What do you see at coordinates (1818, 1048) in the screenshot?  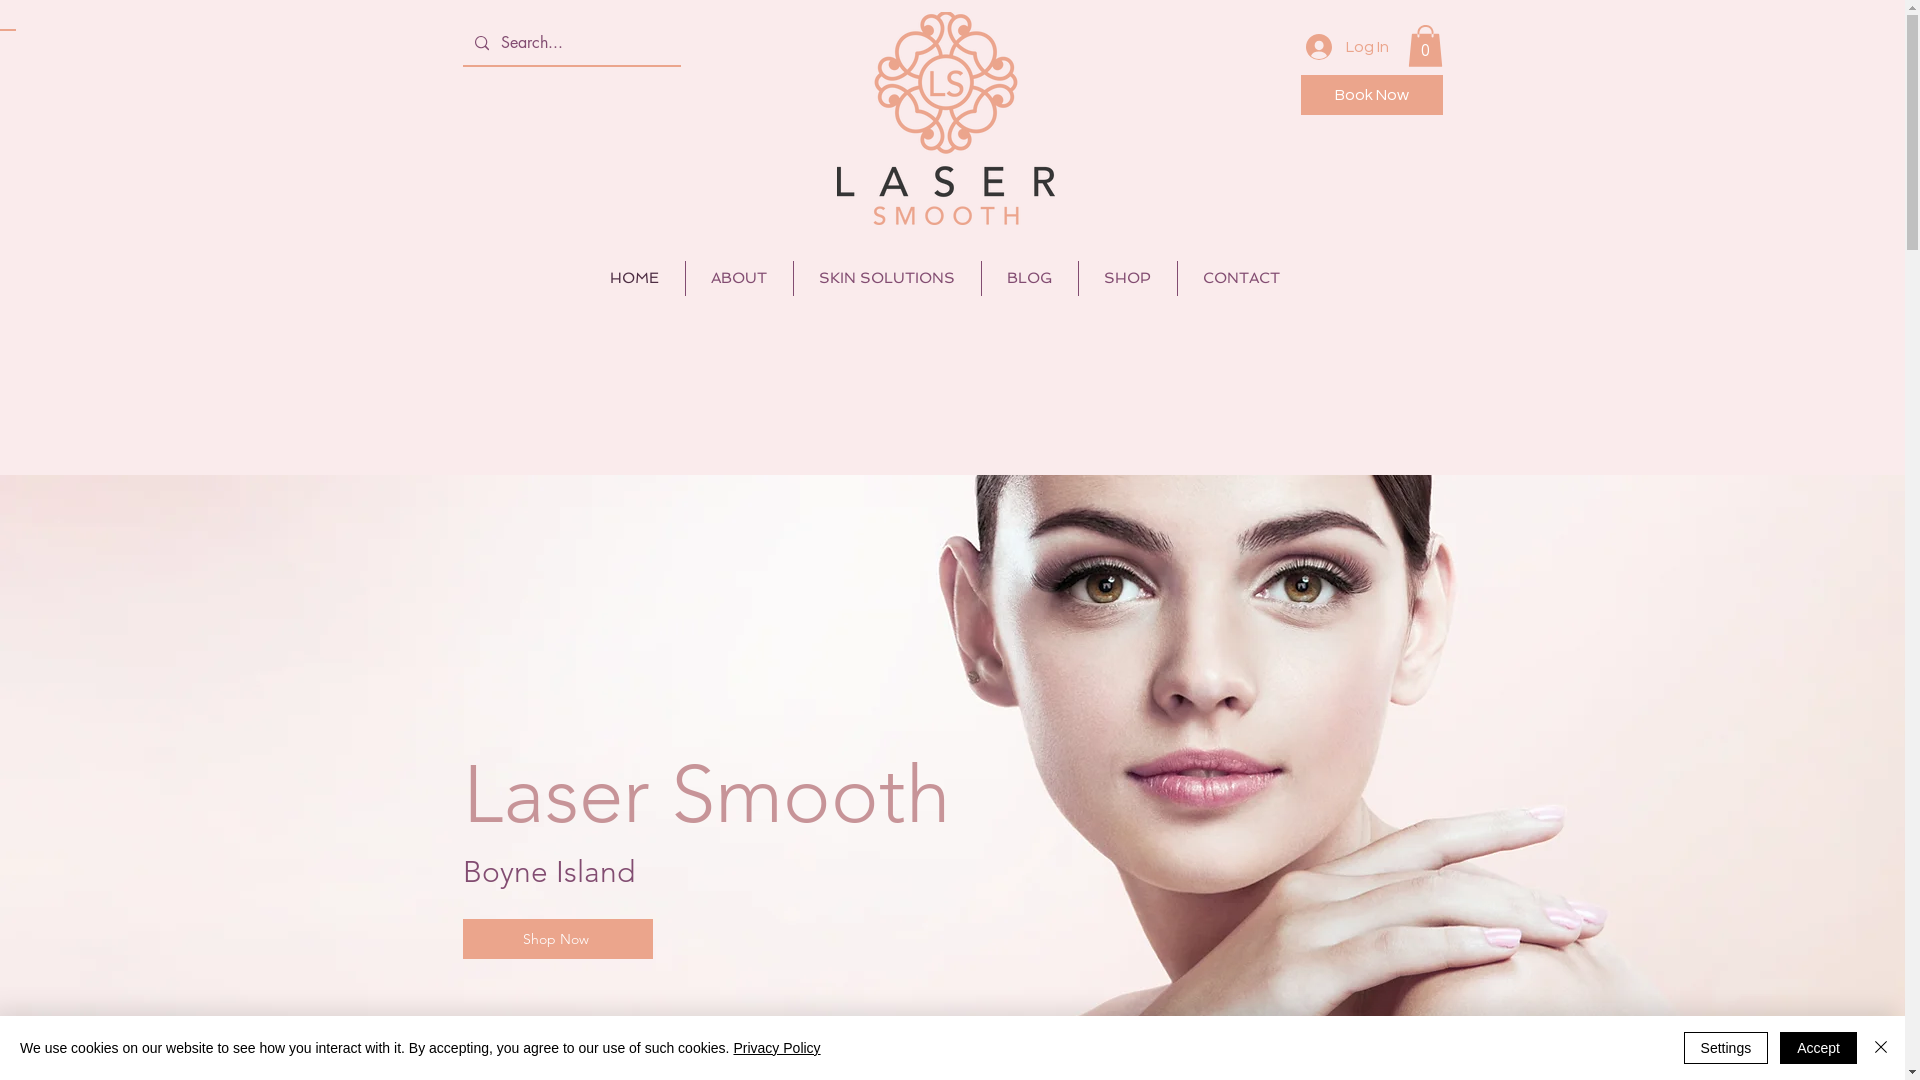 I see `Accept` at bounding box center [1818, 1048].